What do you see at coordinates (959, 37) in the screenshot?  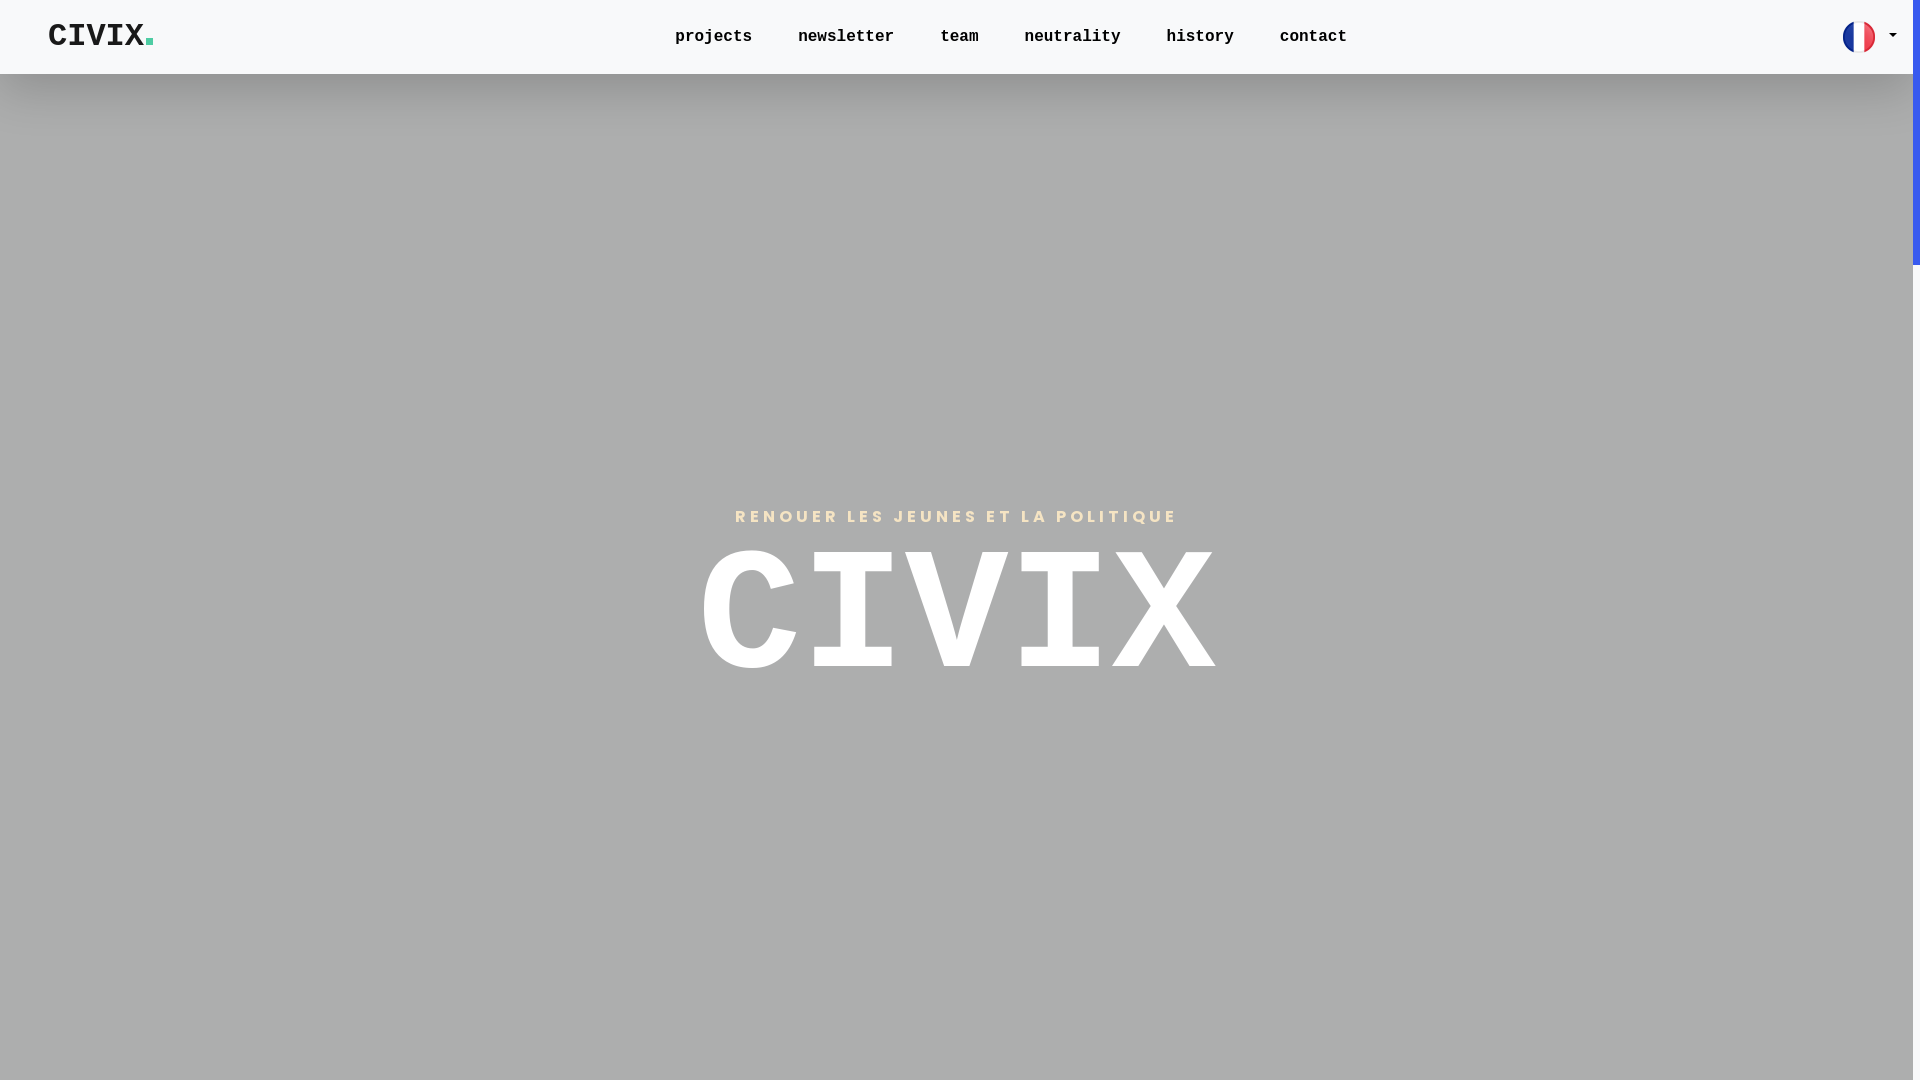 I see `team` at bounding box center [959, 37].